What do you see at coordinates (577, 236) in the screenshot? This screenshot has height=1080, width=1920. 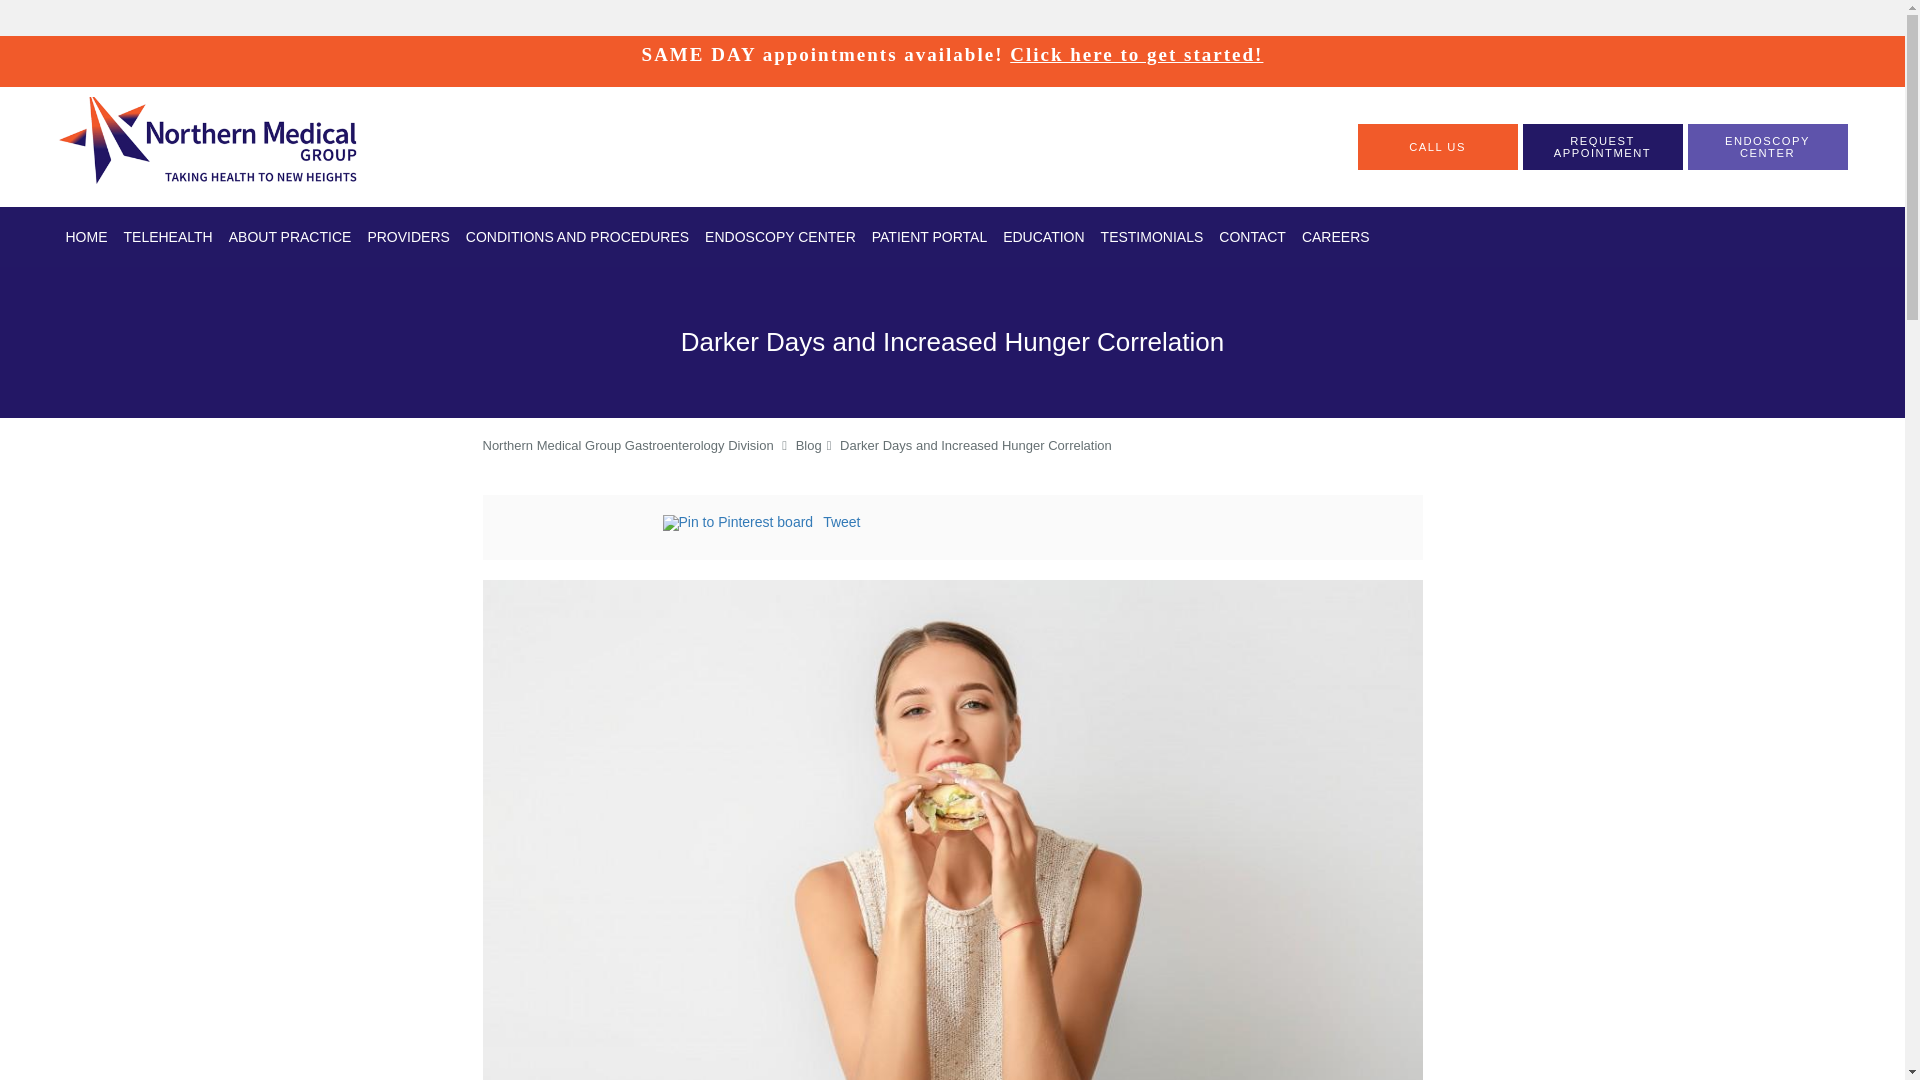 I see `CONDITIONS AND PROCEDURES` at bounding box center [577, 236].